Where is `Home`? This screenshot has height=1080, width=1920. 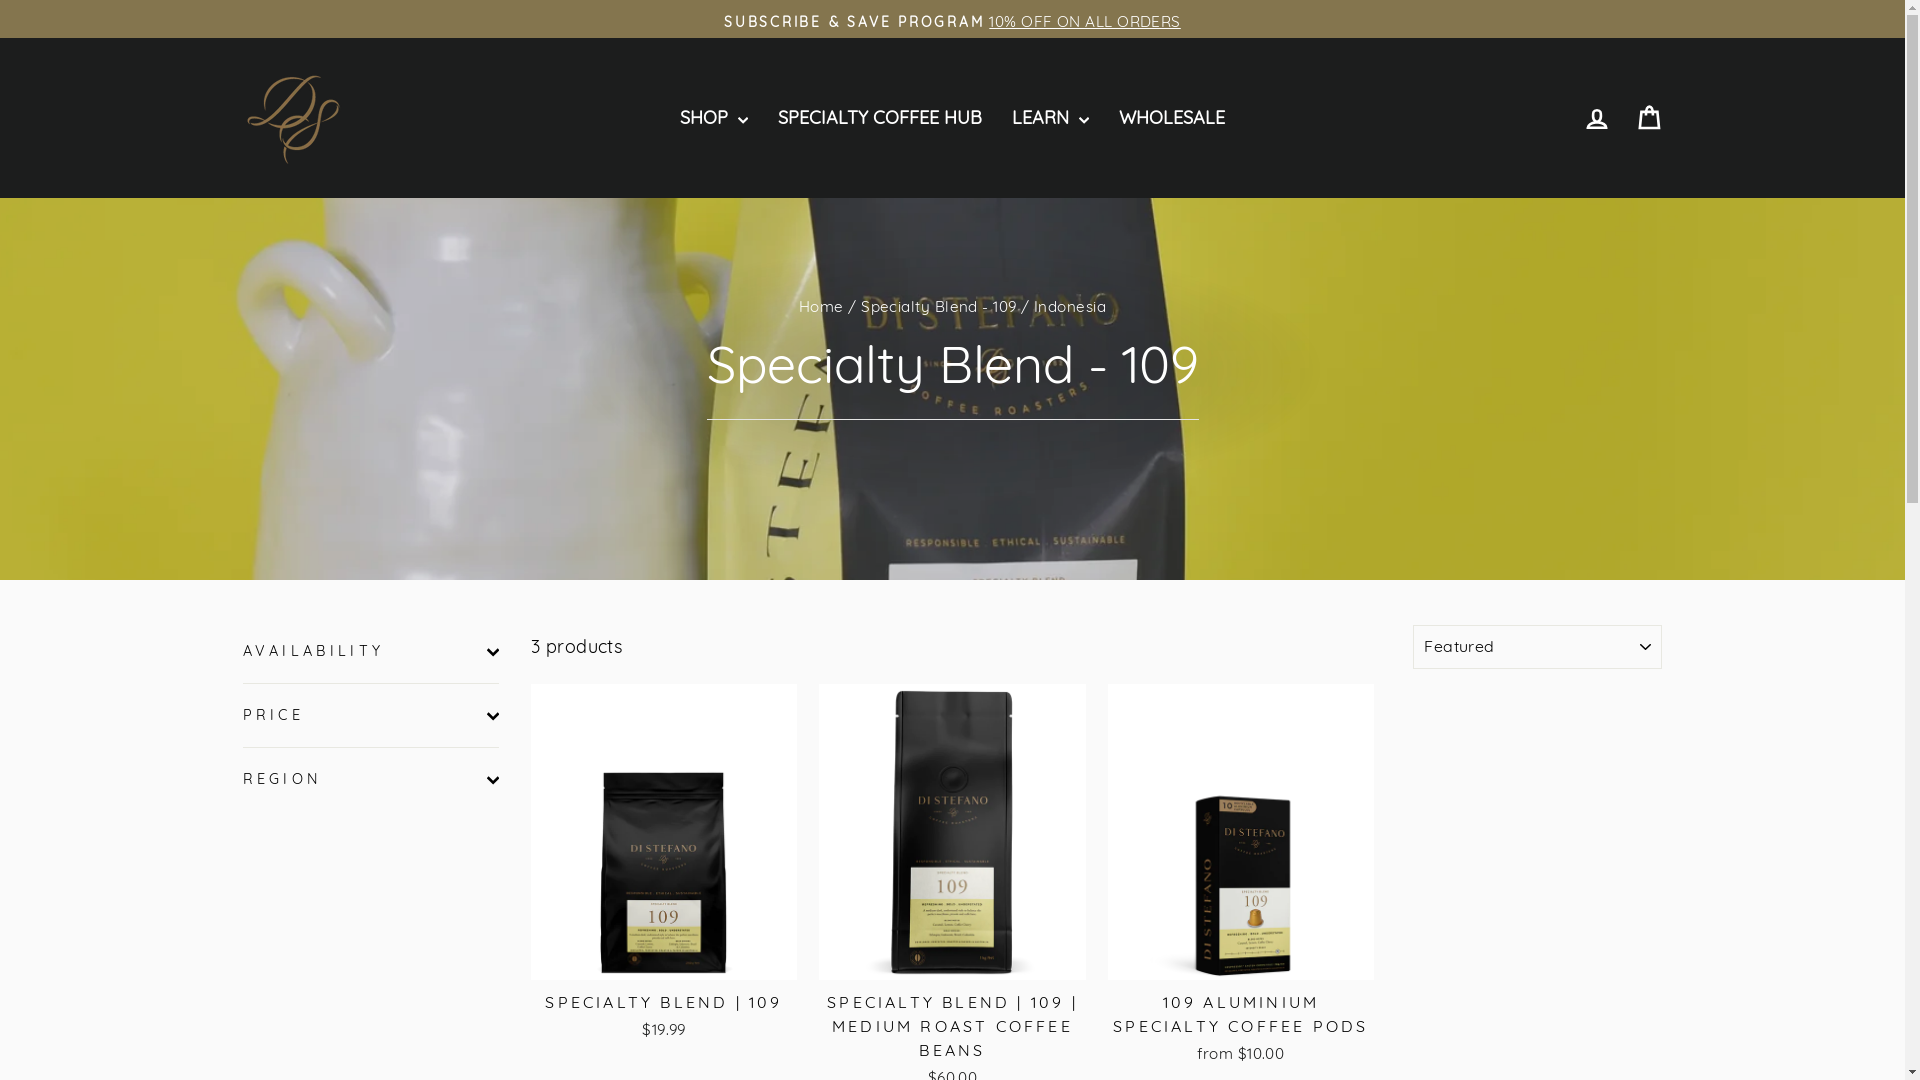
Home is located at coordinates (822, 306).